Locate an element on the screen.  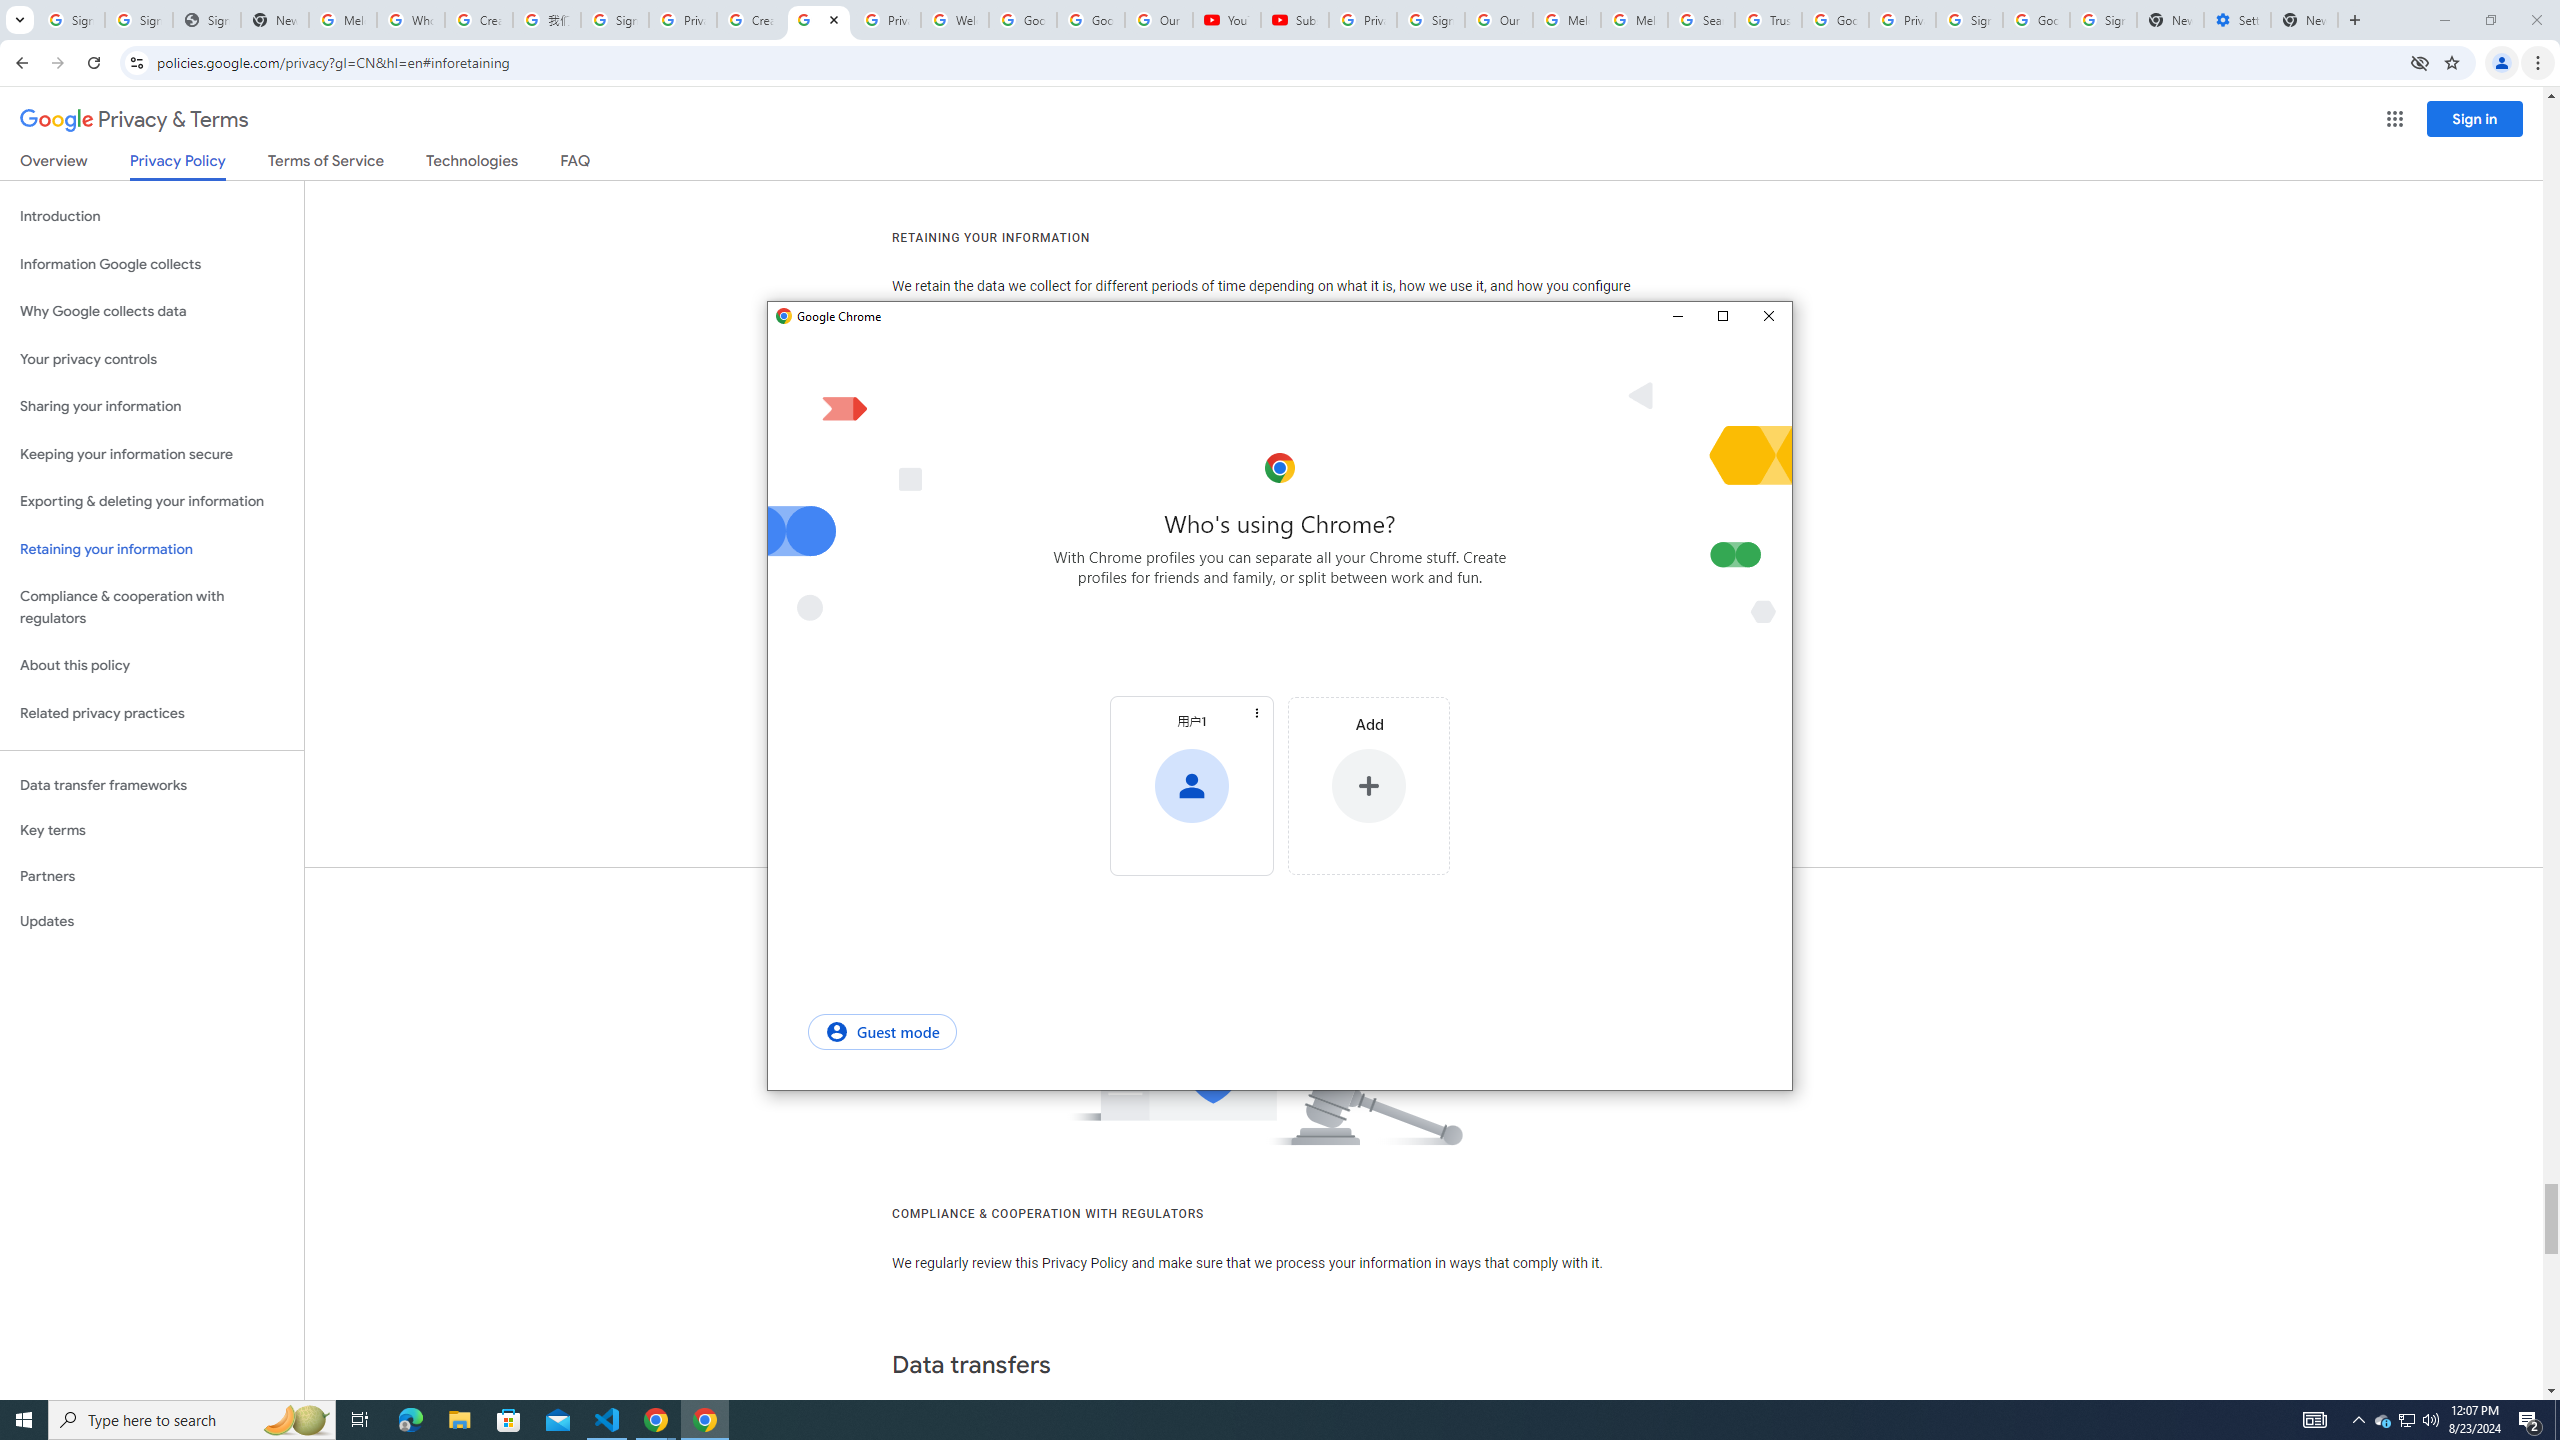
Add is located at coordinates (2383, 1420).